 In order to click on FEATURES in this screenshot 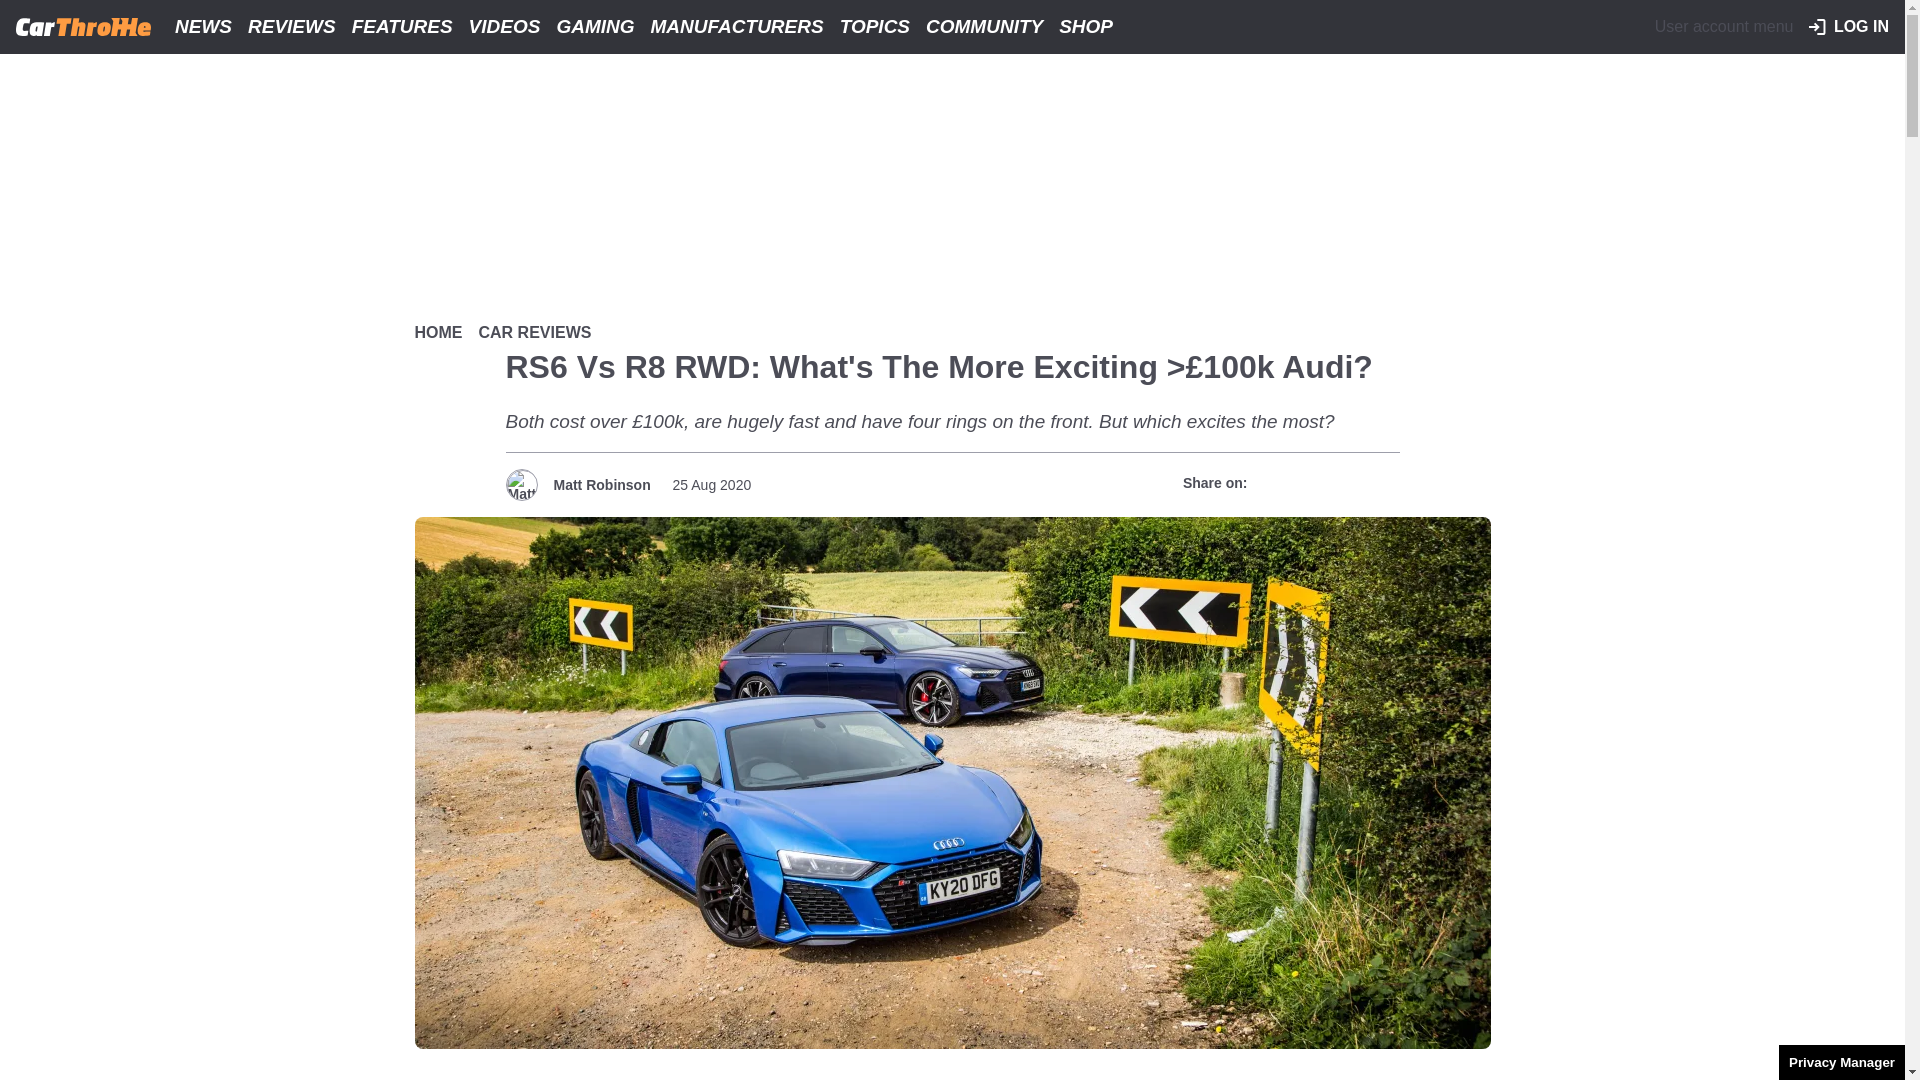, I will do `click(402, 27)`.